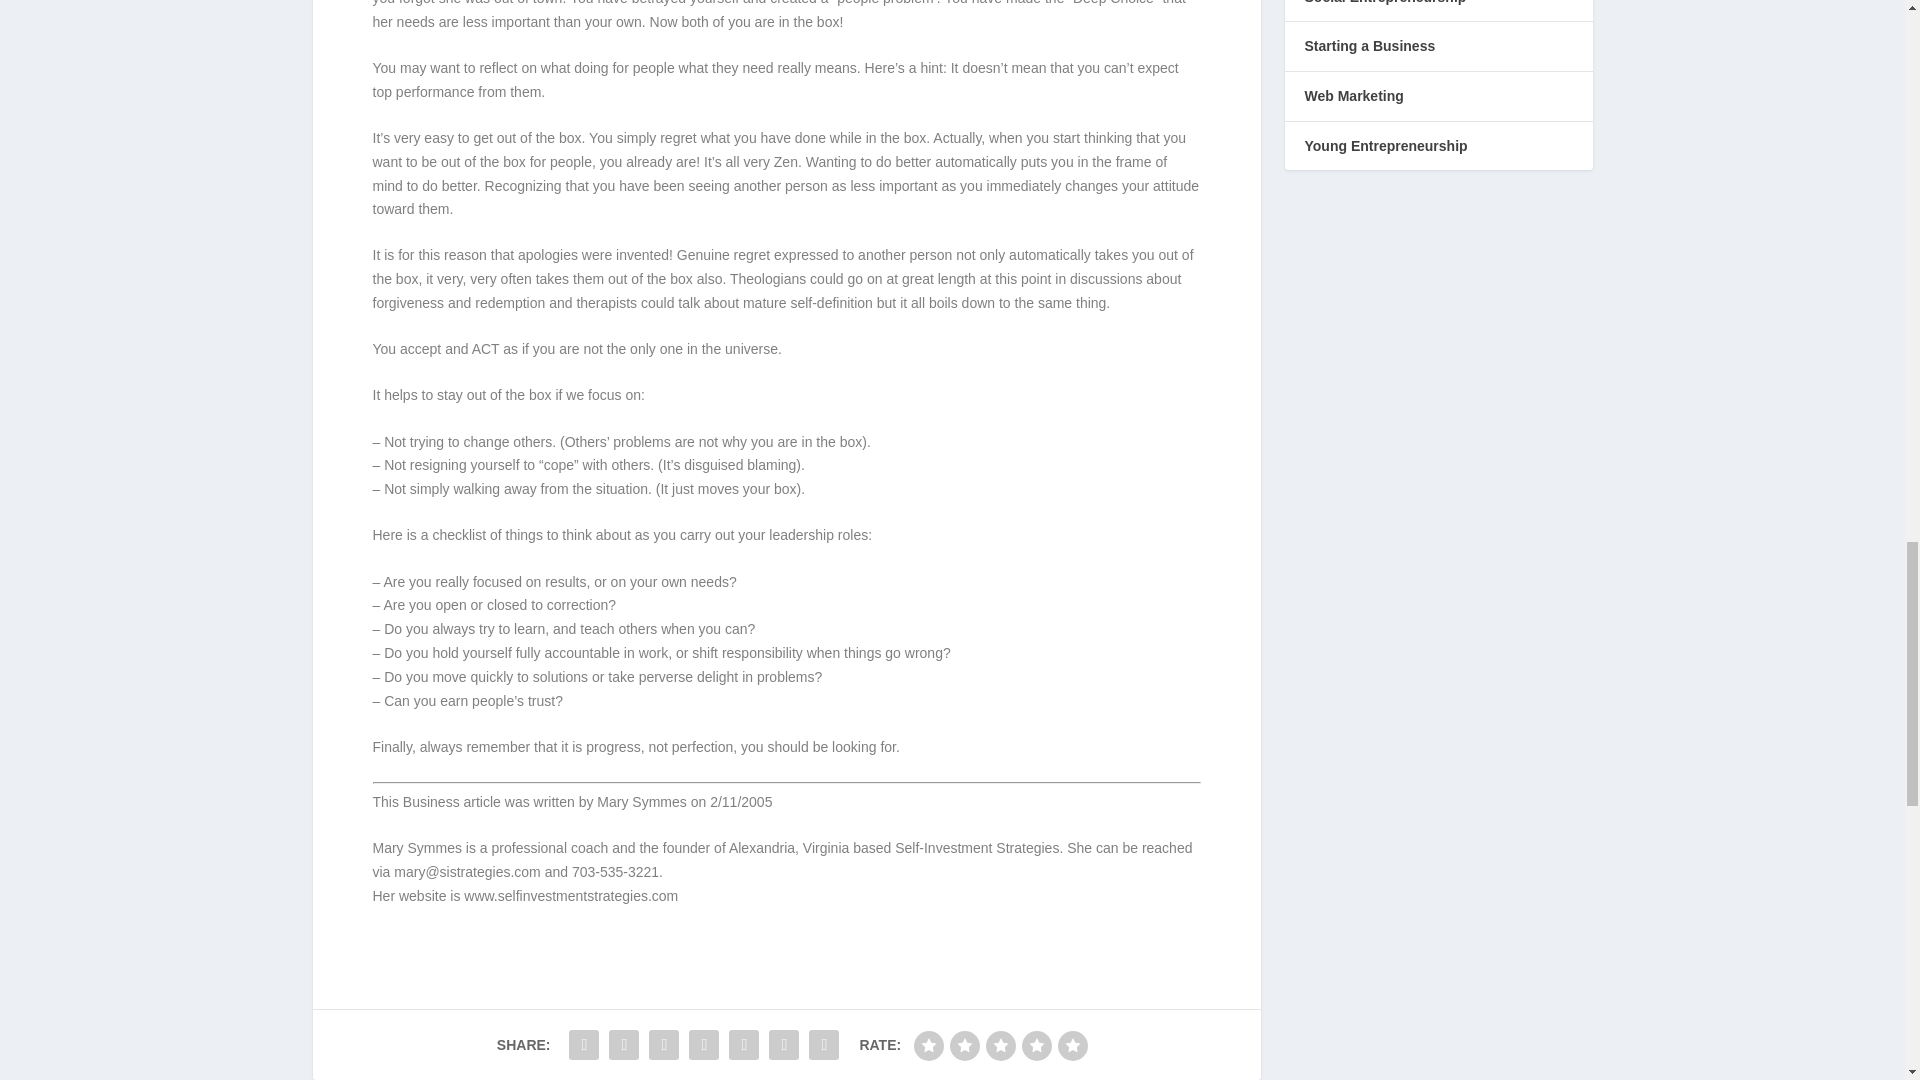 Image resolution: width=1920 pixels, height=1080 pixels. I want to click on good, so click(1036, 1046).